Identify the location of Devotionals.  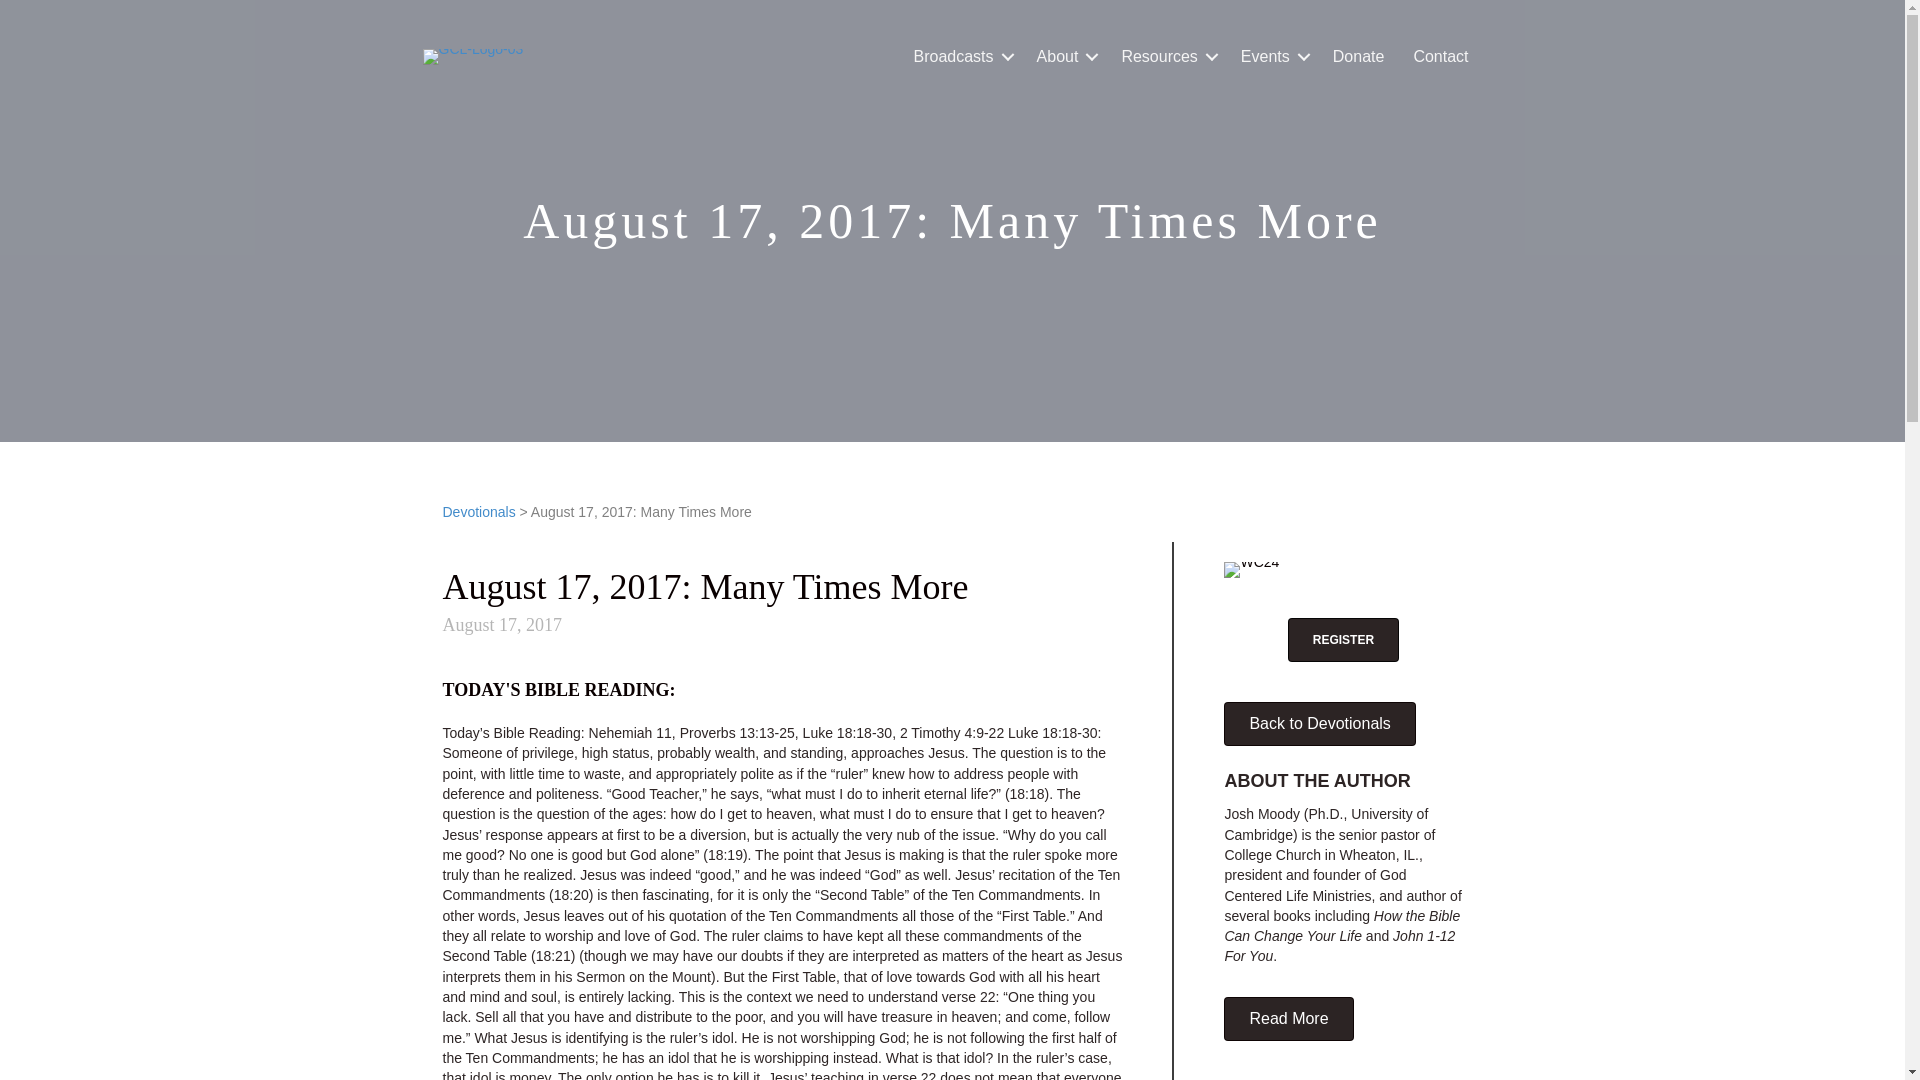
(478, 512).